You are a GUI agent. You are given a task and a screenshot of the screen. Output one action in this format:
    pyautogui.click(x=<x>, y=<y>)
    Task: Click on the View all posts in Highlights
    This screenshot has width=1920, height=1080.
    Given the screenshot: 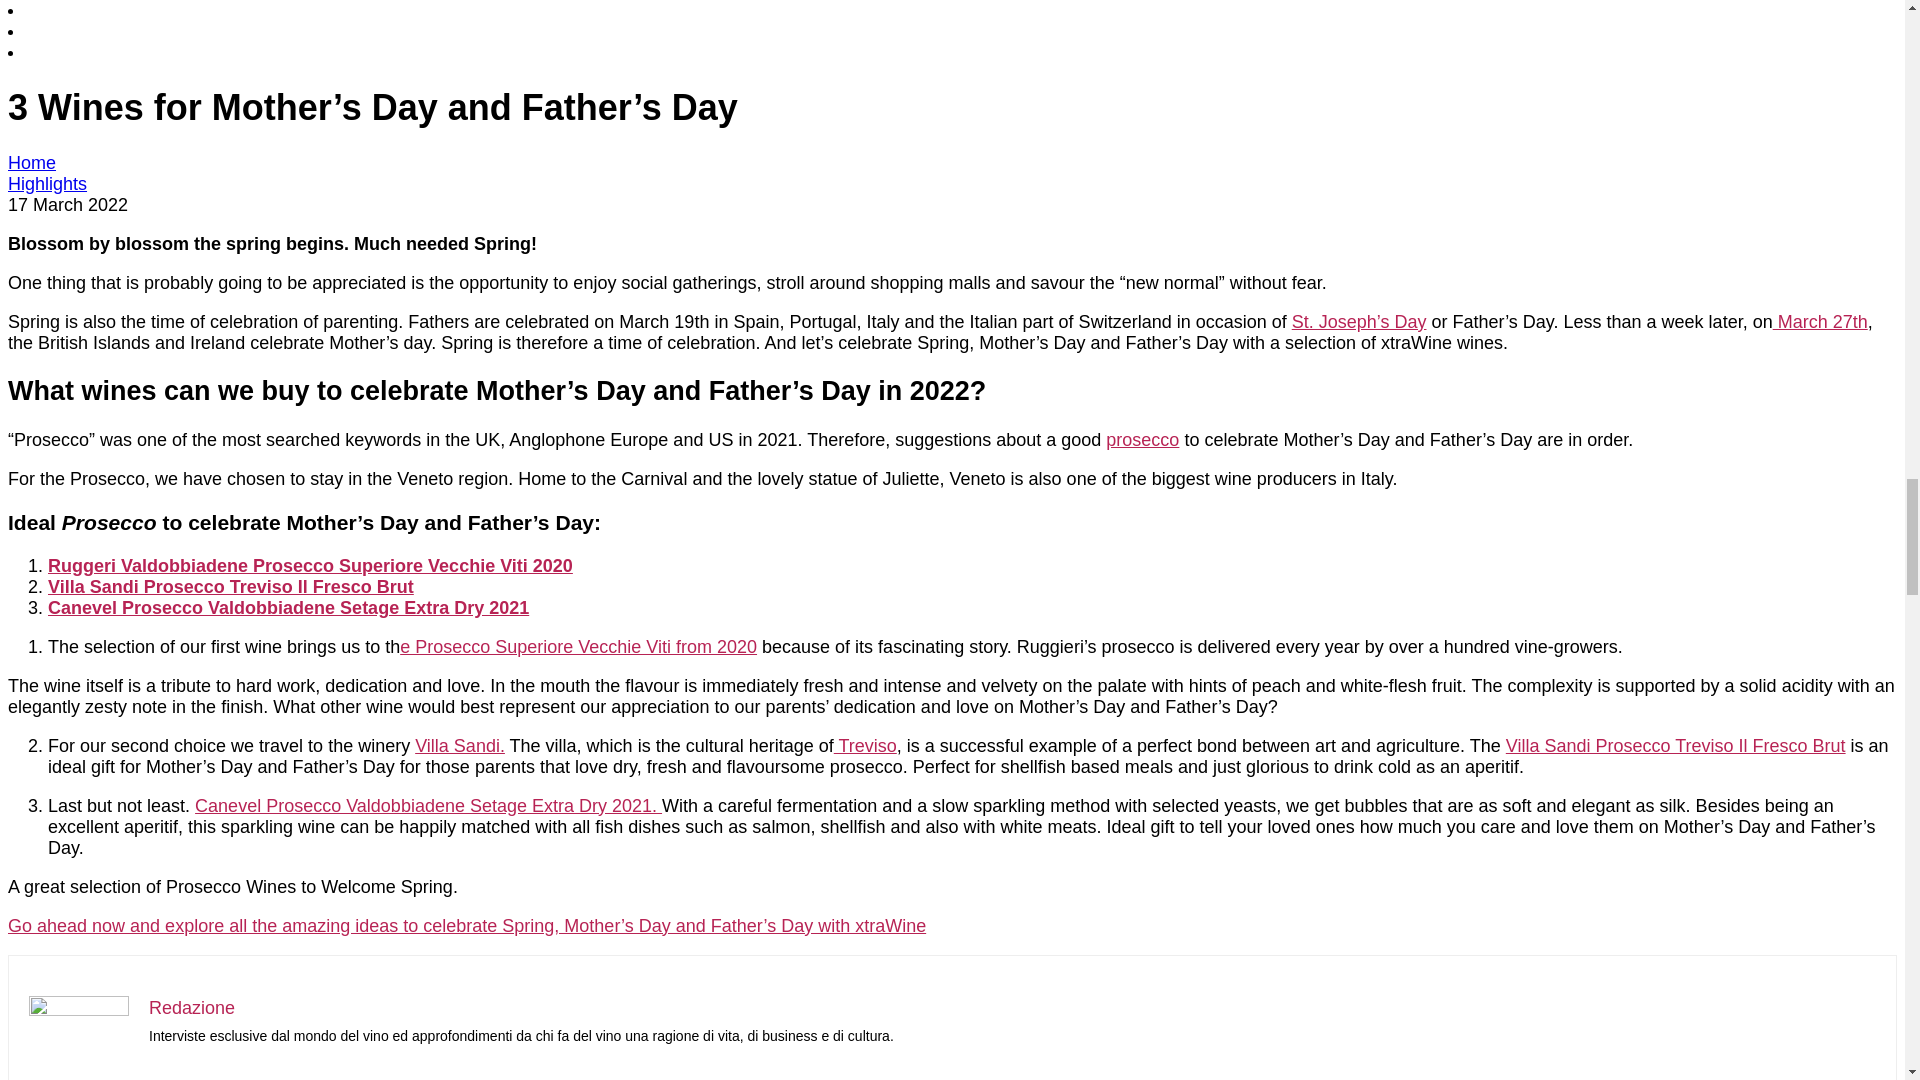 What is the action you would take?
    pyautogui.click(x=46, y=184)
    